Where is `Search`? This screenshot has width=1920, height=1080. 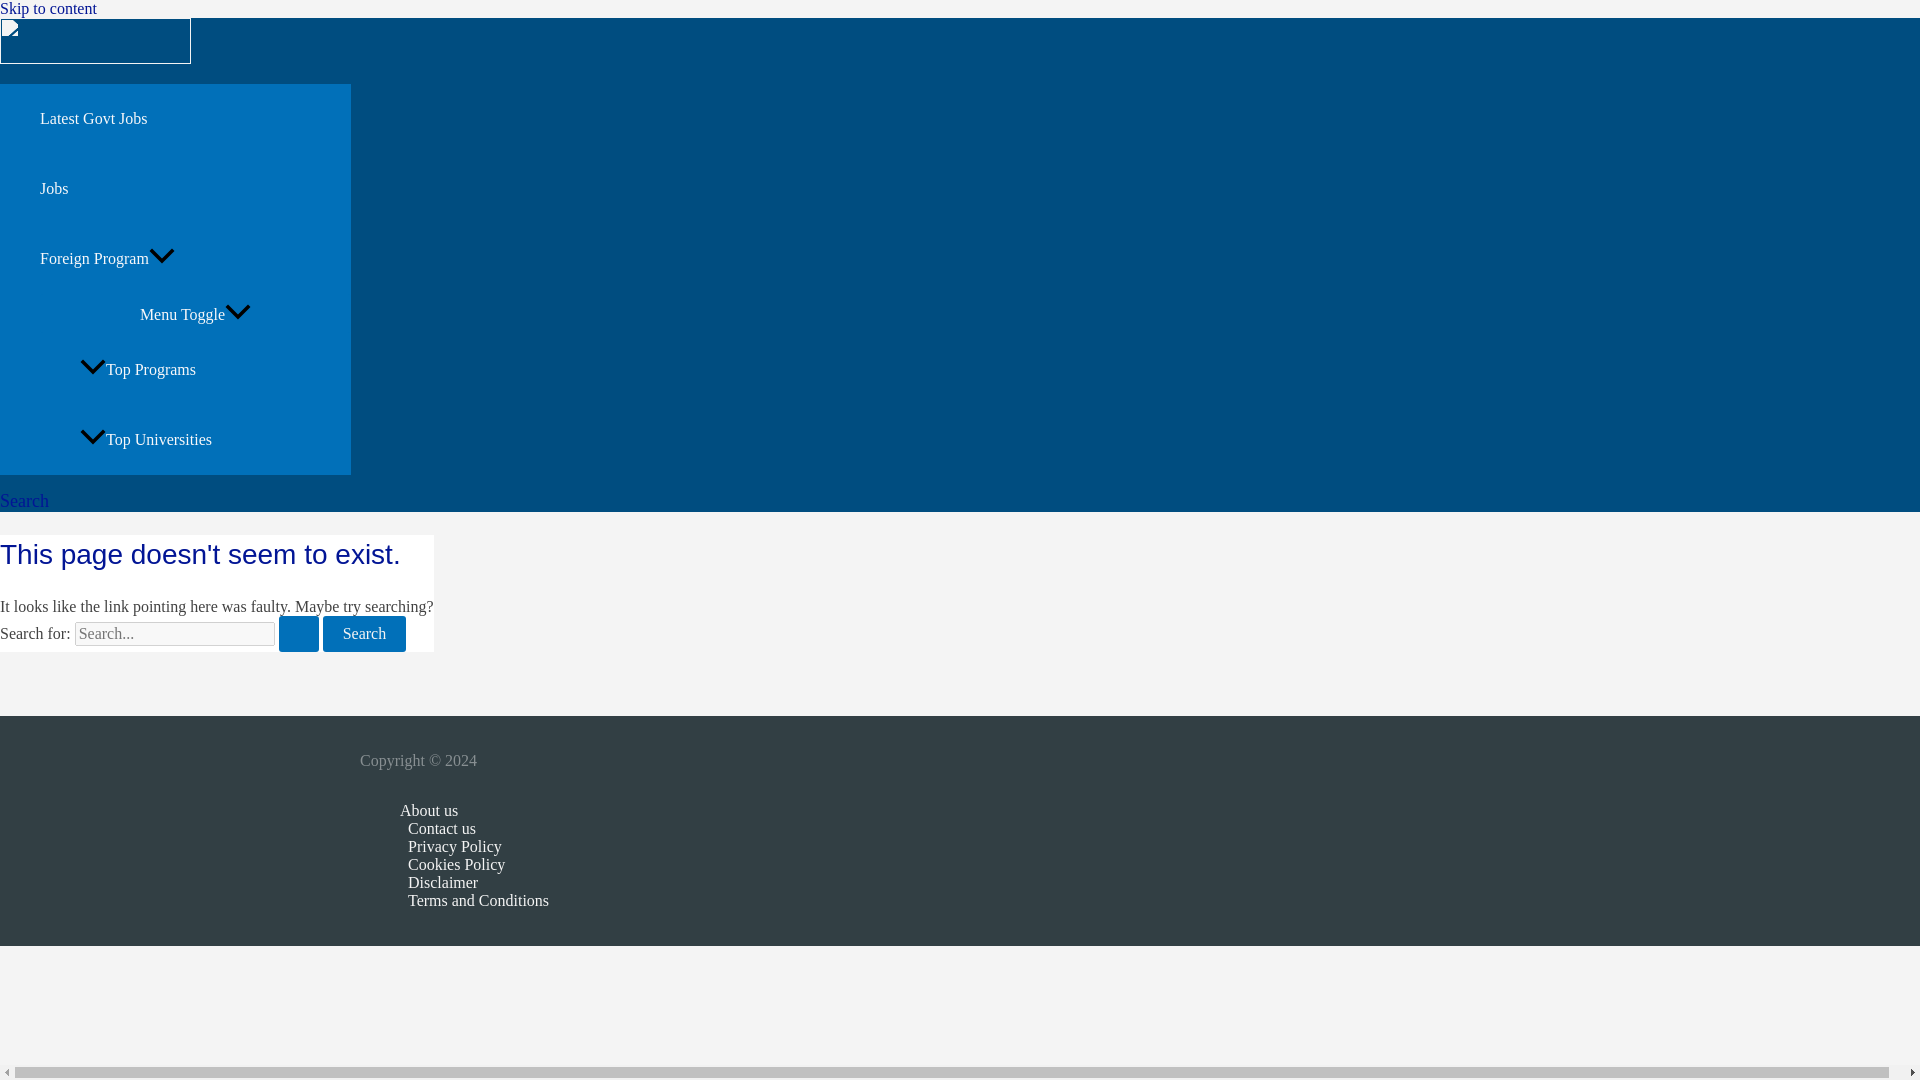 Search is located at coordinates (364, 634).